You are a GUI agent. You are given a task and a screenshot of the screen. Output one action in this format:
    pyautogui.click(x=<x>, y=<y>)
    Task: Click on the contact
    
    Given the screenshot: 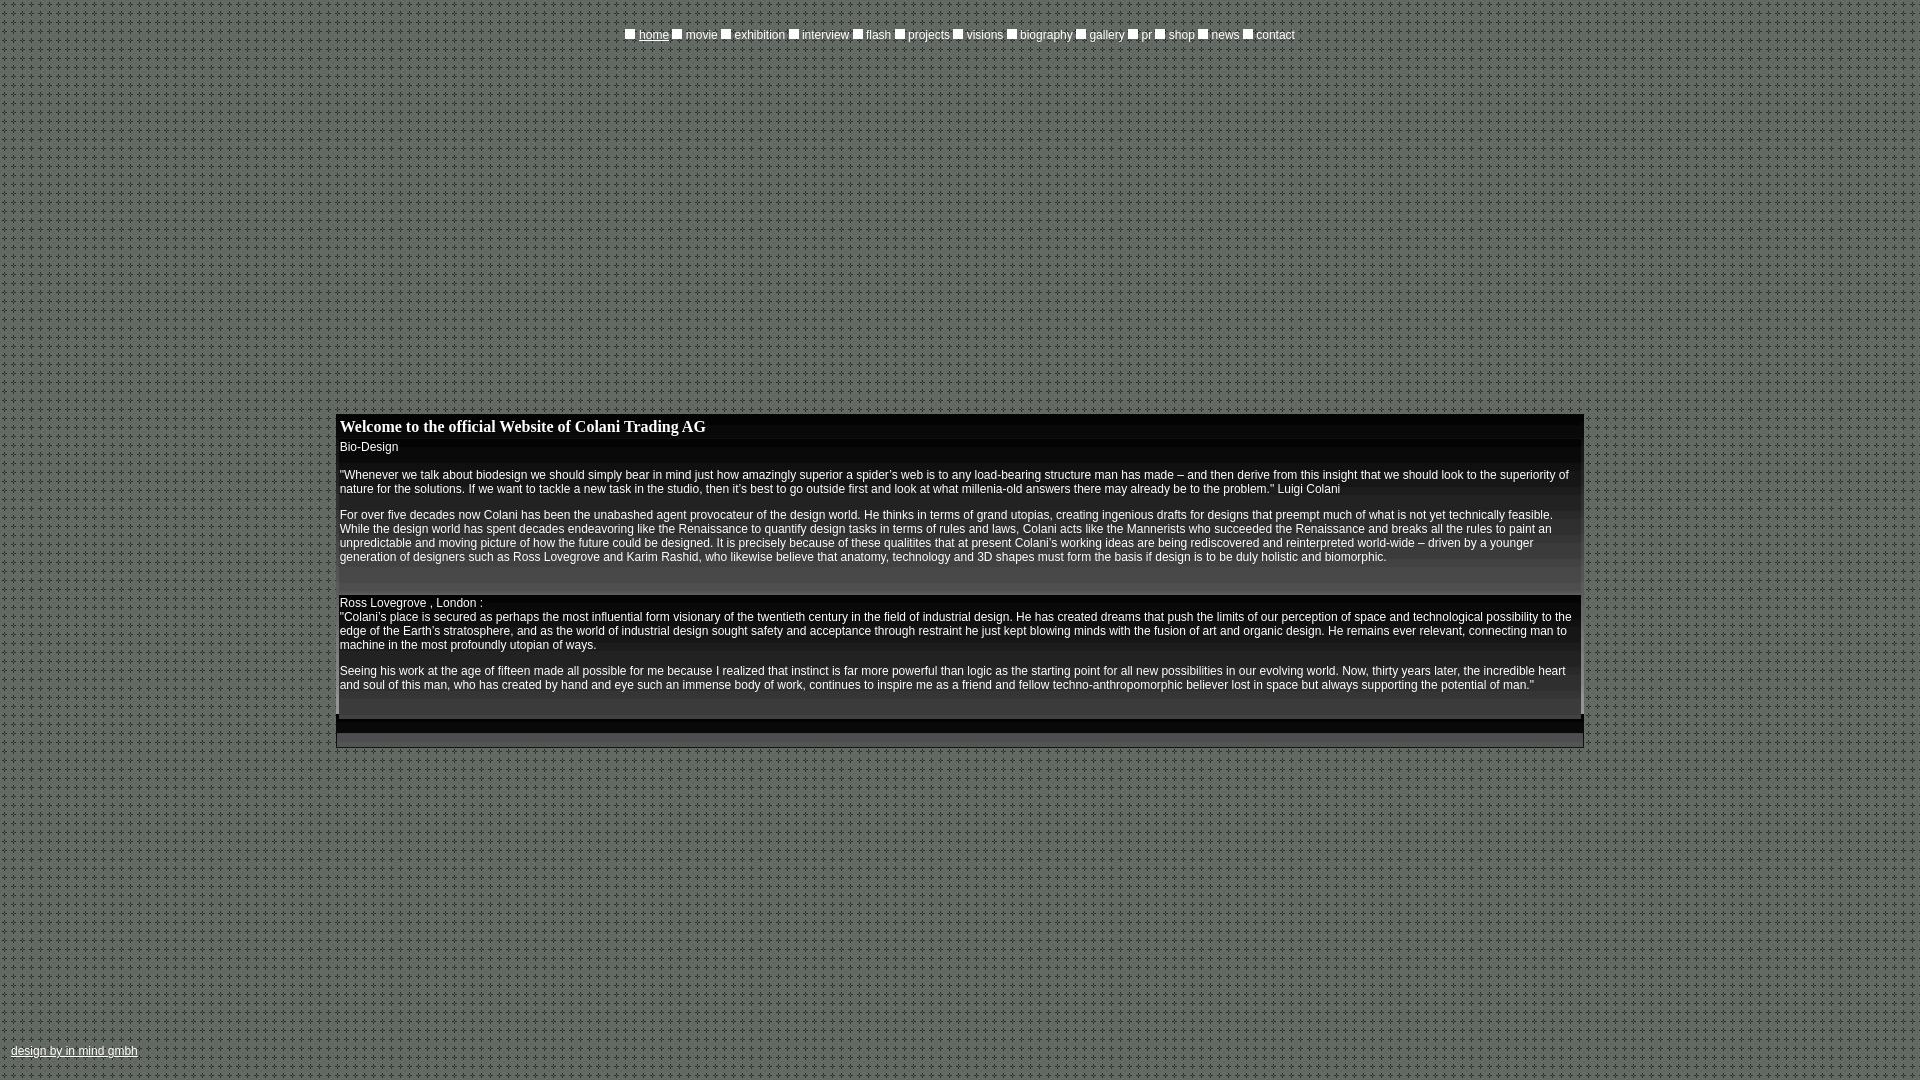 What is the action you would take?
    pyautogui.click(x=1276, y=35)
    